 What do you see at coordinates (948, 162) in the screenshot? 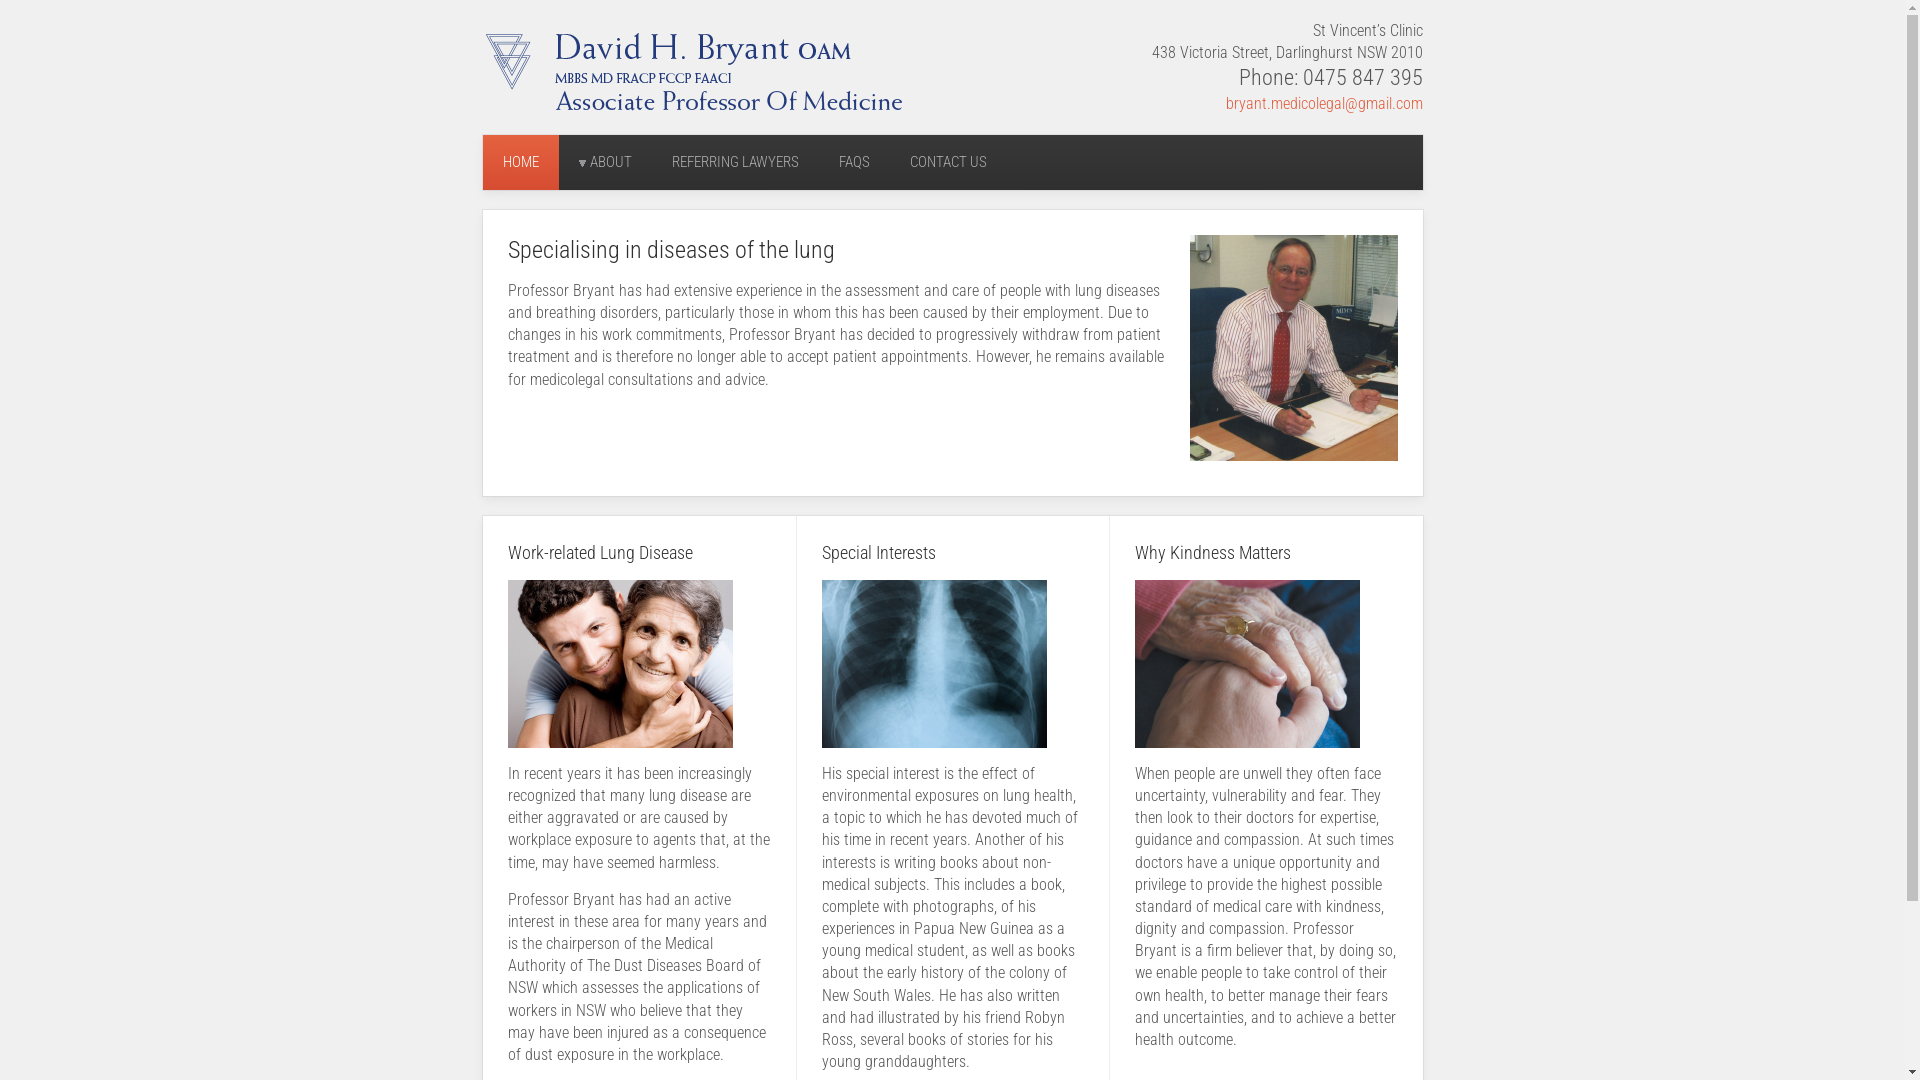
I see `CONTACT US` at bounding box center [948, 162].